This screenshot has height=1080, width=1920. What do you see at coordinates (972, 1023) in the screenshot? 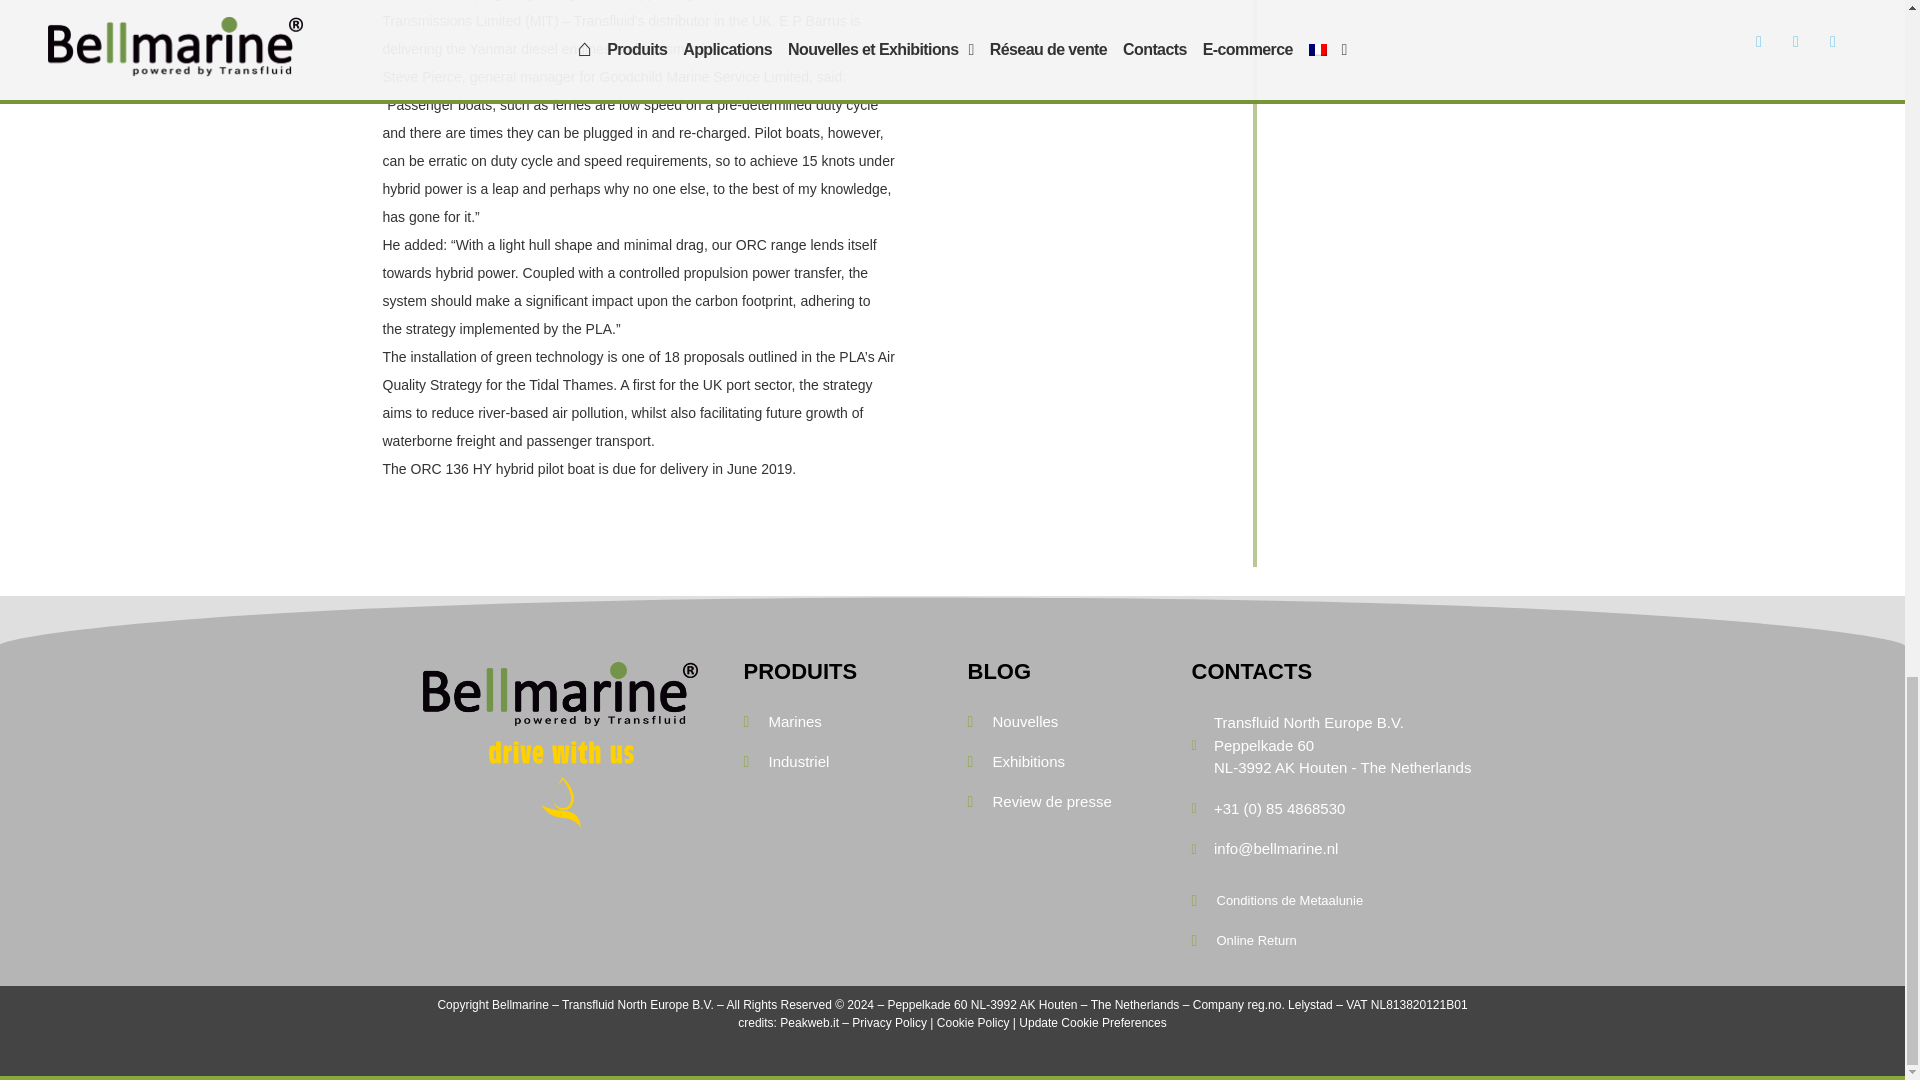
I see `Cookie Policy` at bounding box center [972, 1023].